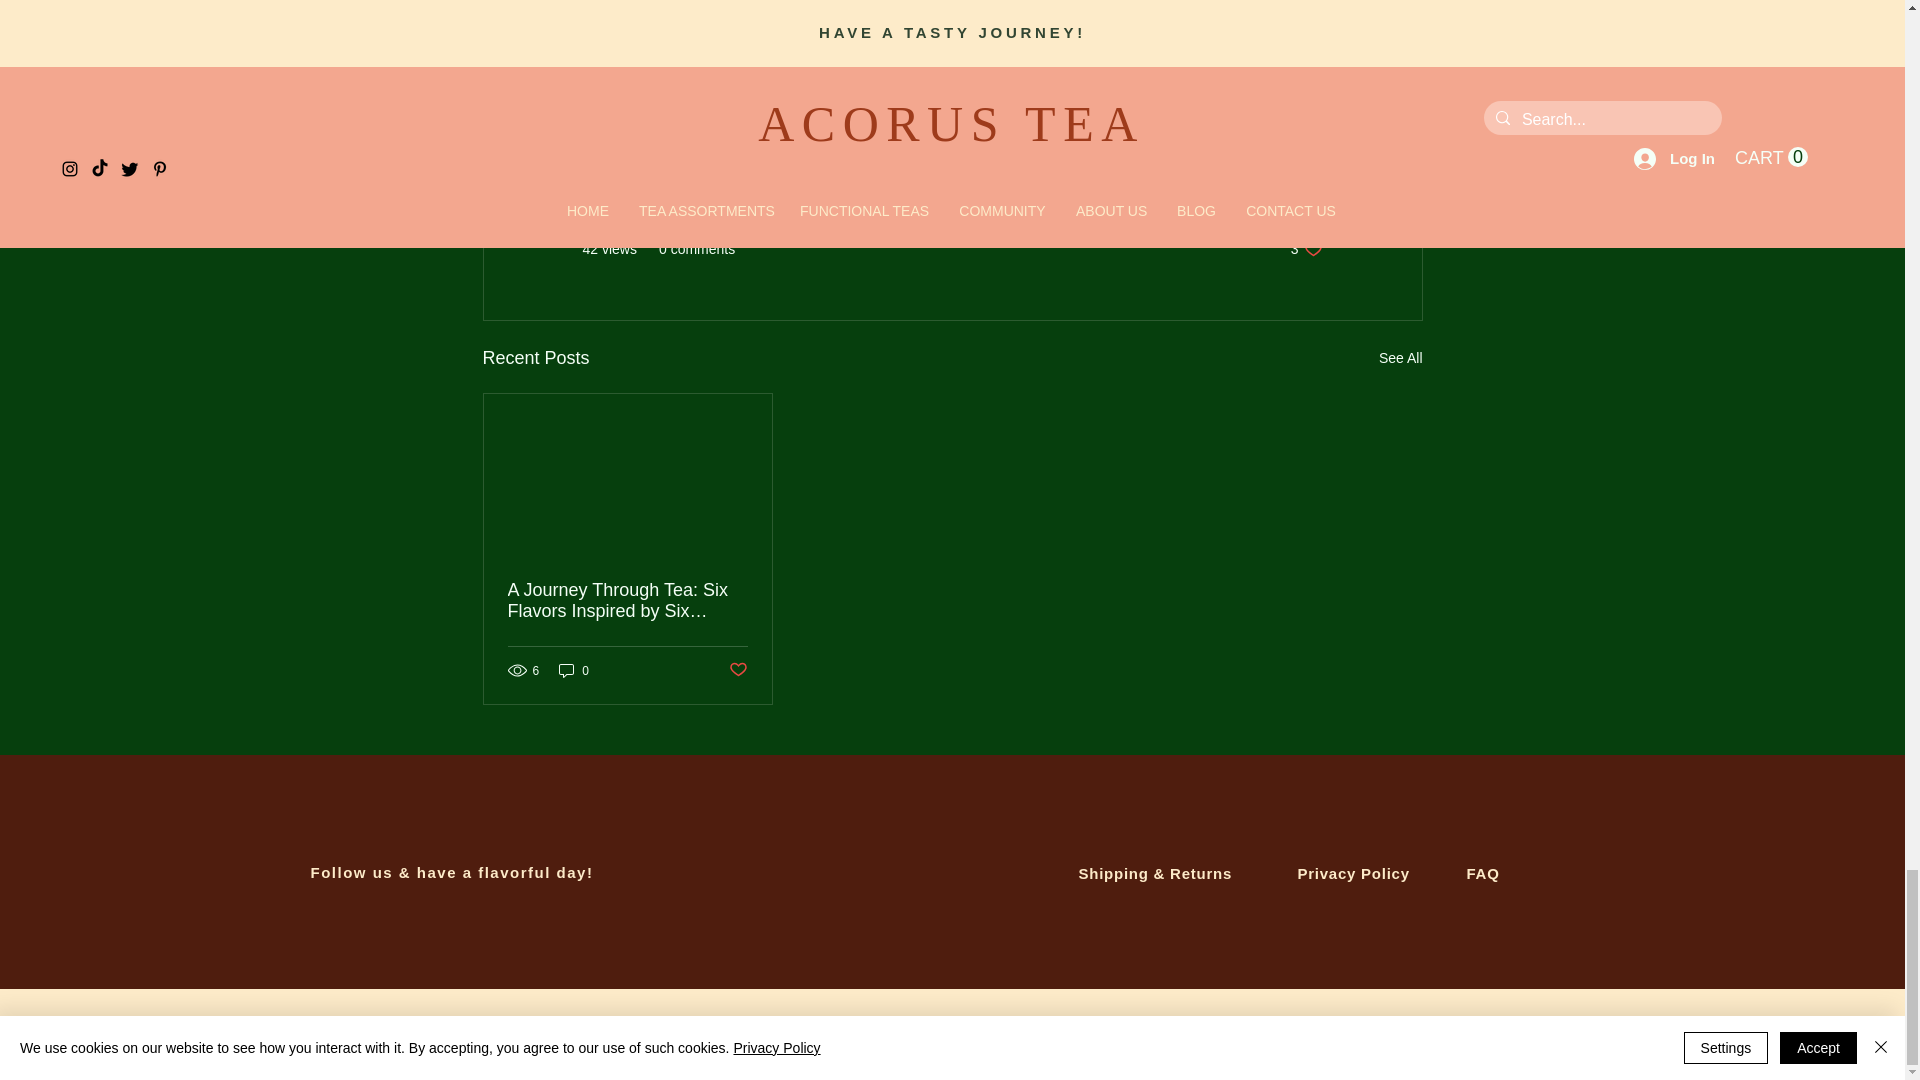 The image size is (1920, 1080). Describe the element at coordinates (1282, 188) in the screenshot. I see `Our products` at that location.